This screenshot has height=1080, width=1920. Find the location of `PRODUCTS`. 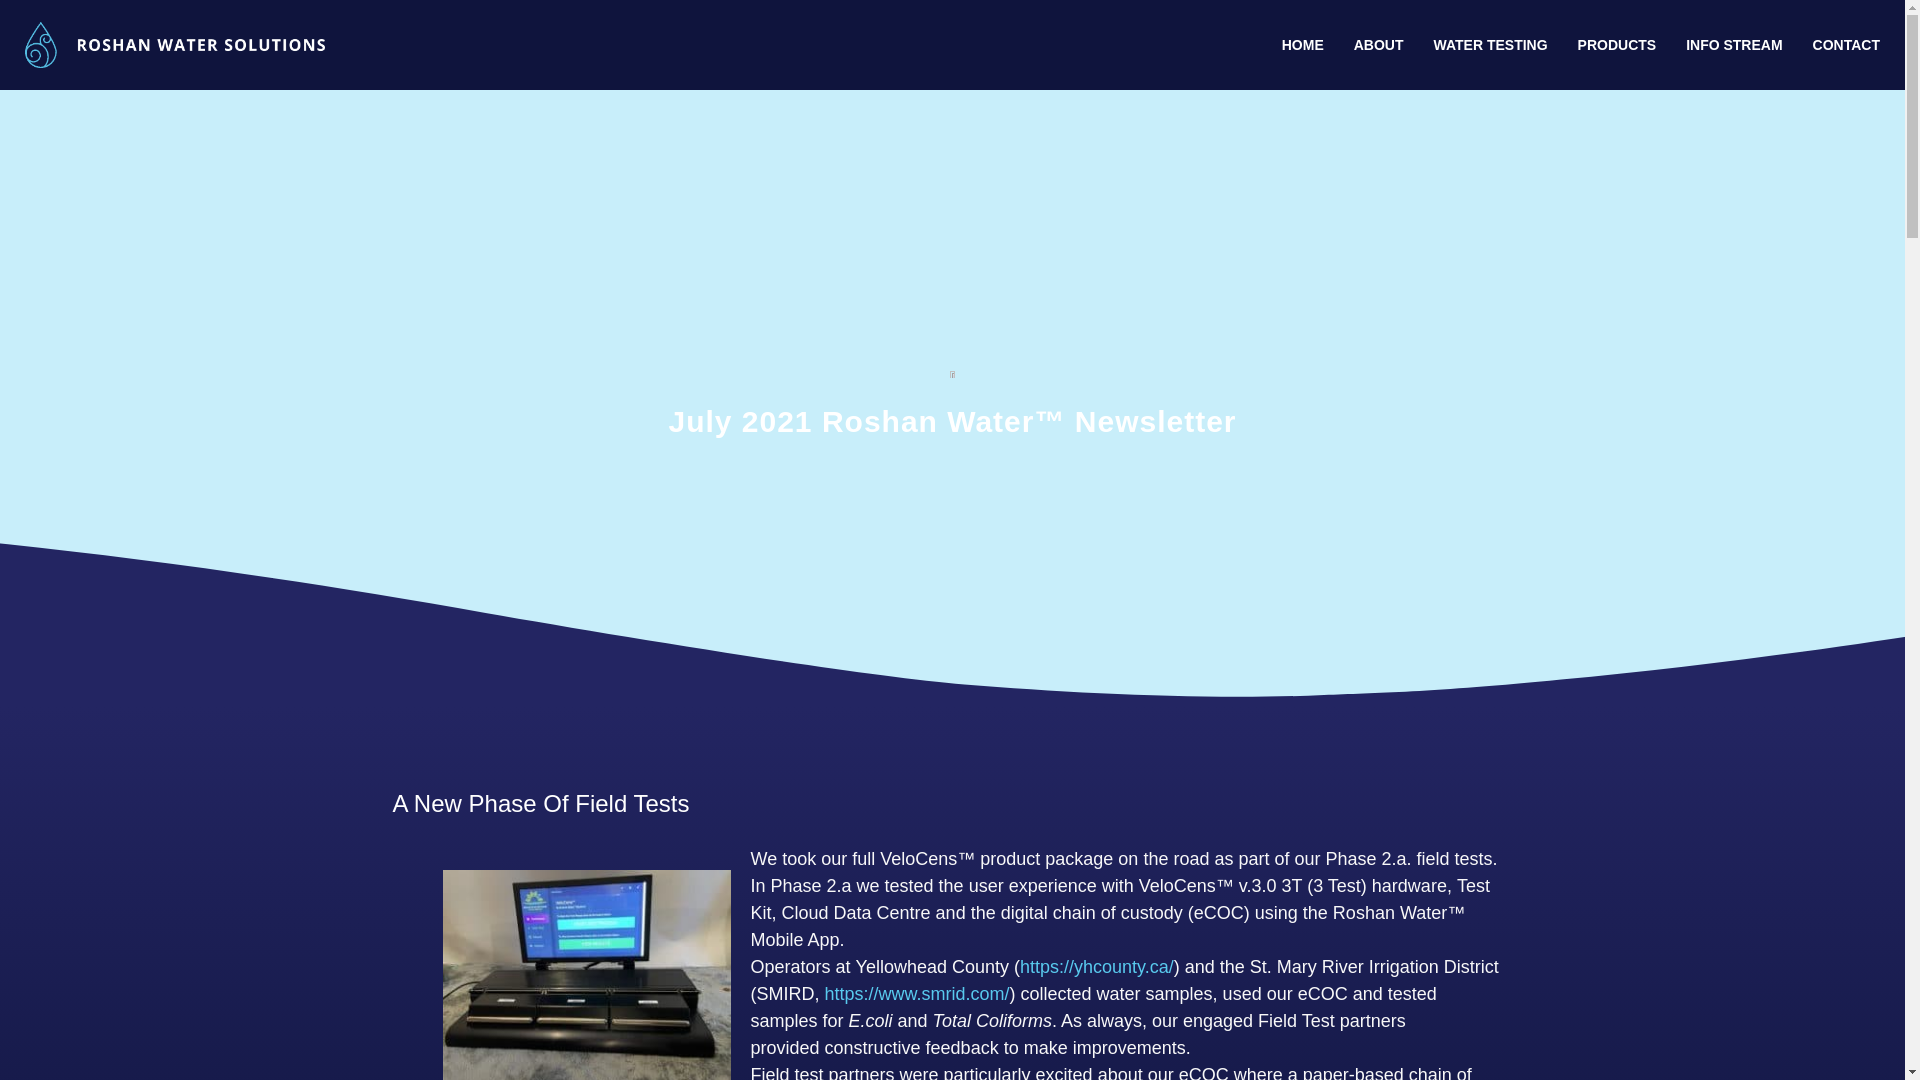

PRODUCTS is located at coordinates (1617, 44).